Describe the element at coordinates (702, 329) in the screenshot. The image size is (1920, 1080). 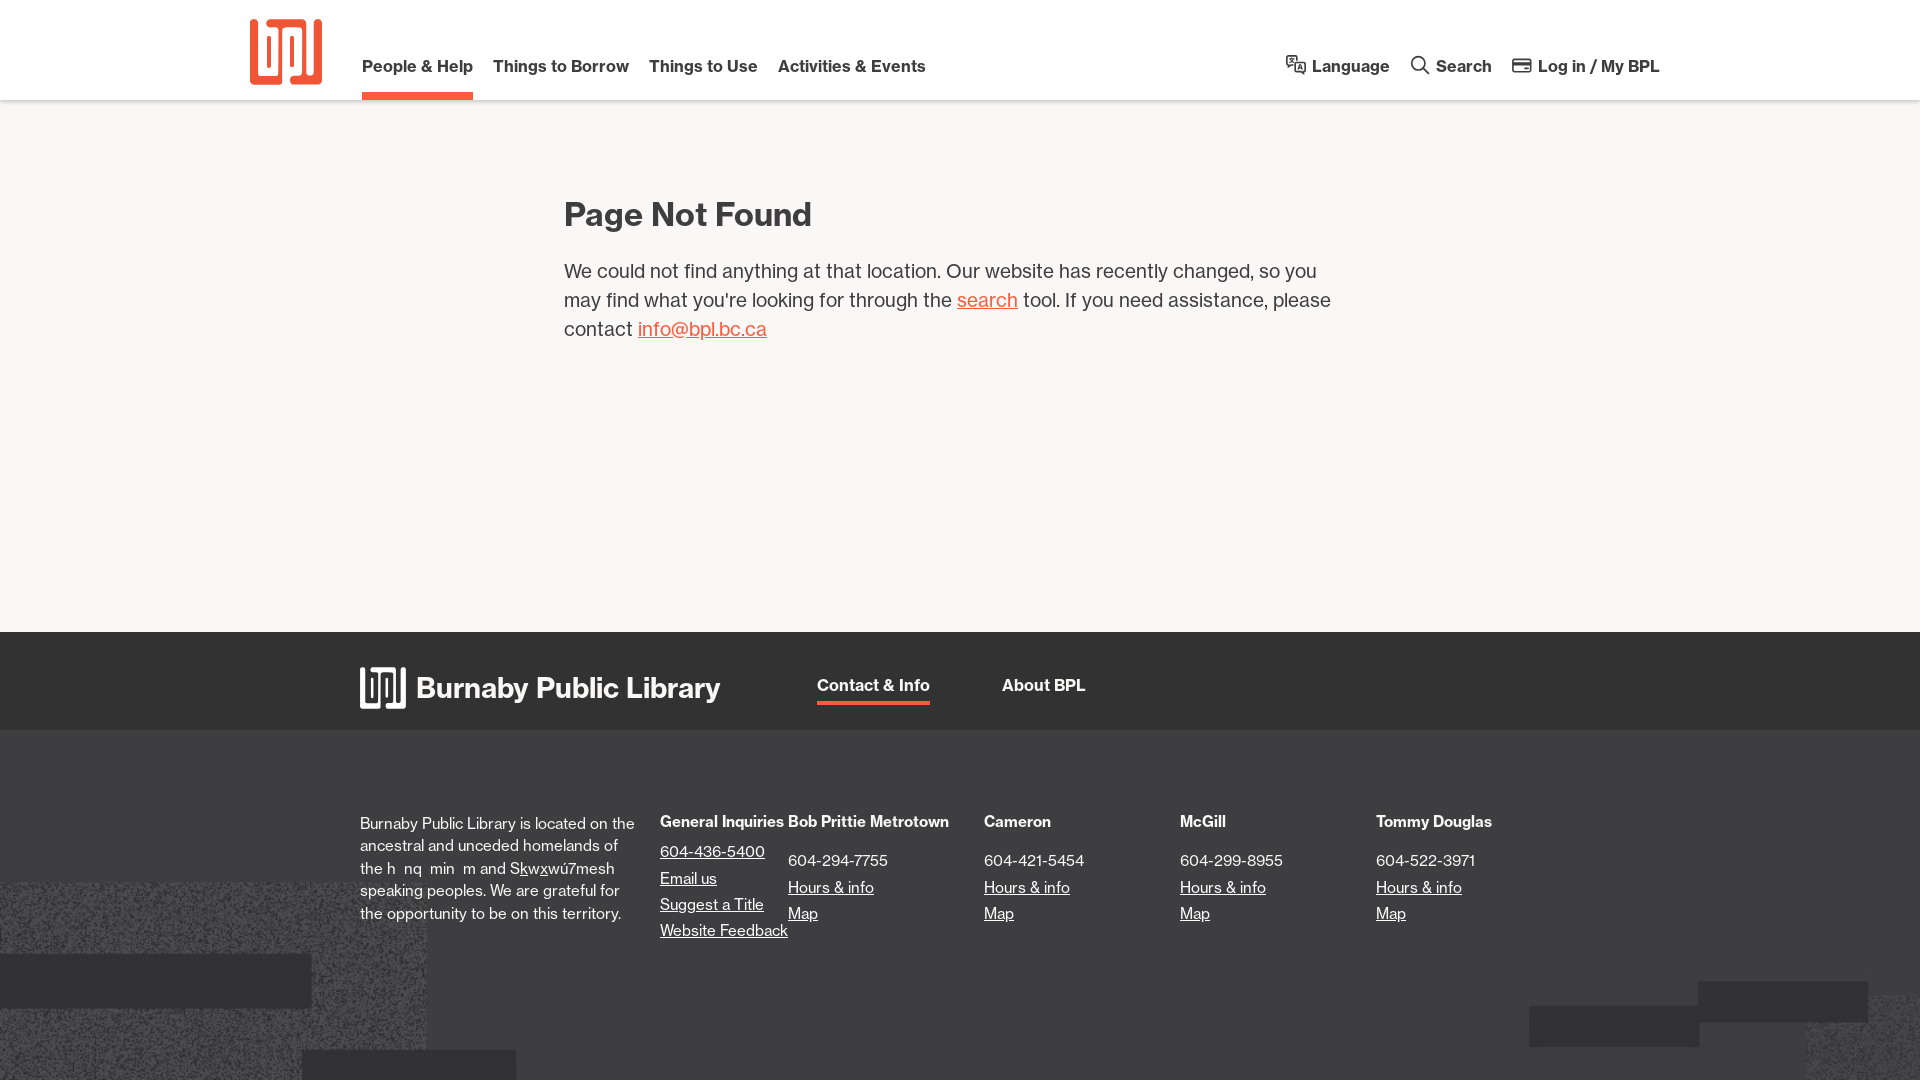
I see `info@bpl.bc.ca` at that location.